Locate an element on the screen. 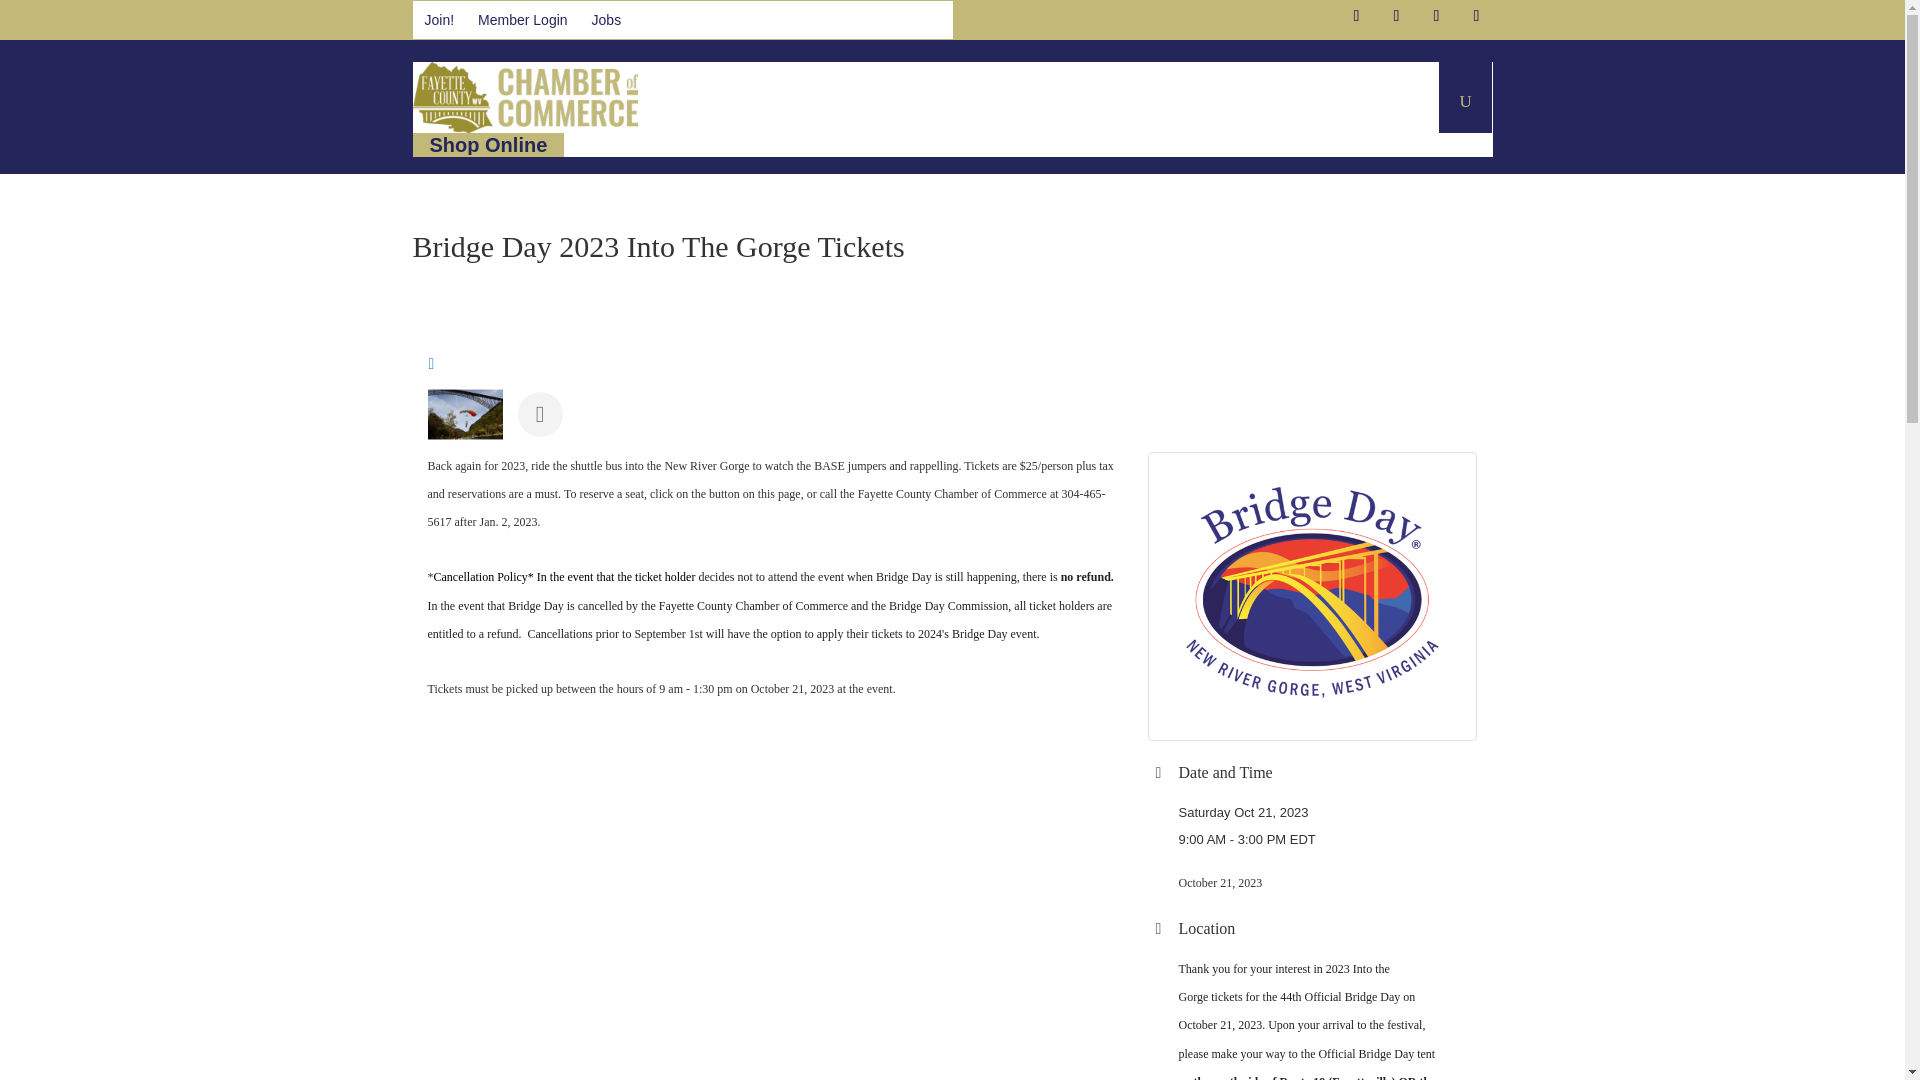  Jobs is located at coordinates (606, 20).